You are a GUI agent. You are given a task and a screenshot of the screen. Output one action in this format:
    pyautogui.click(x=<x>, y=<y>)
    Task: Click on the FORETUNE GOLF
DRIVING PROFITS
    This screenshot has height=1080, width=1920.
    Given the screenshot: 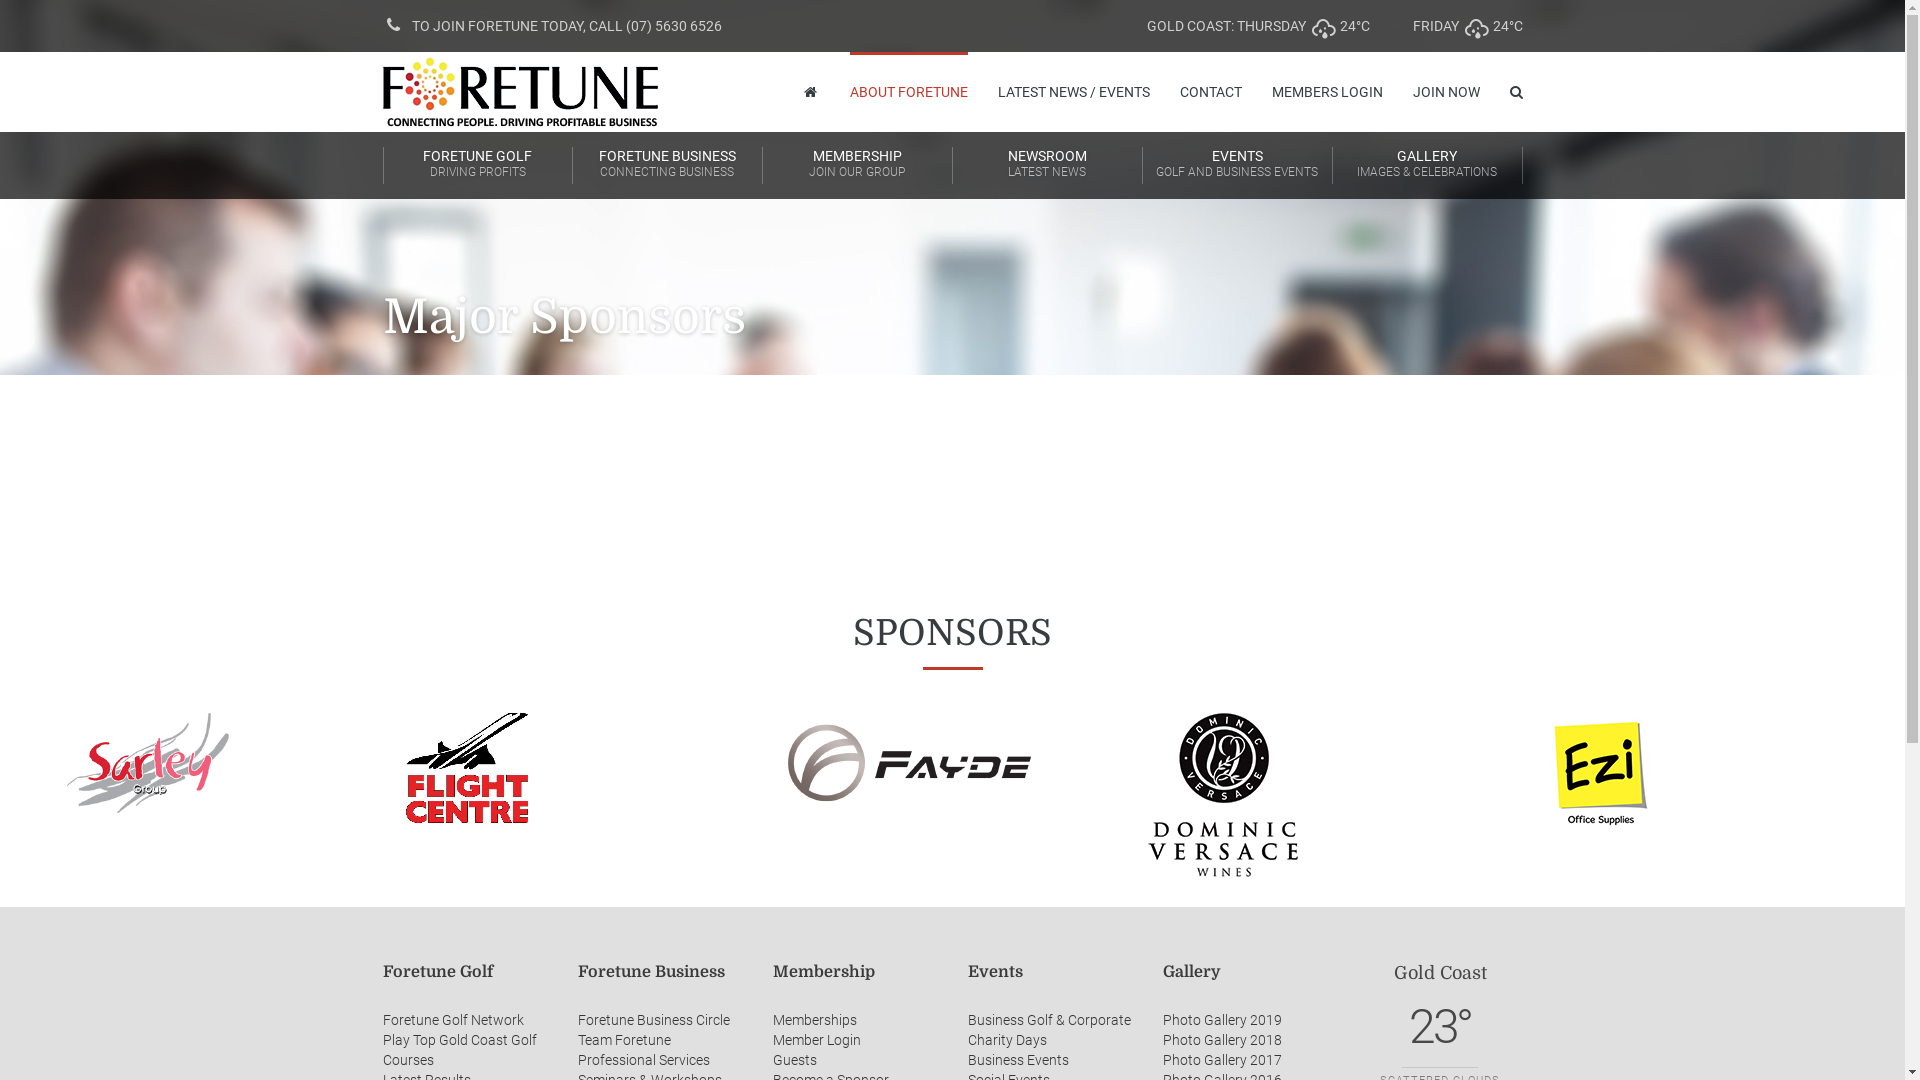 What is the action you would take?
    pyautogui.click(x=477, y=166)
    